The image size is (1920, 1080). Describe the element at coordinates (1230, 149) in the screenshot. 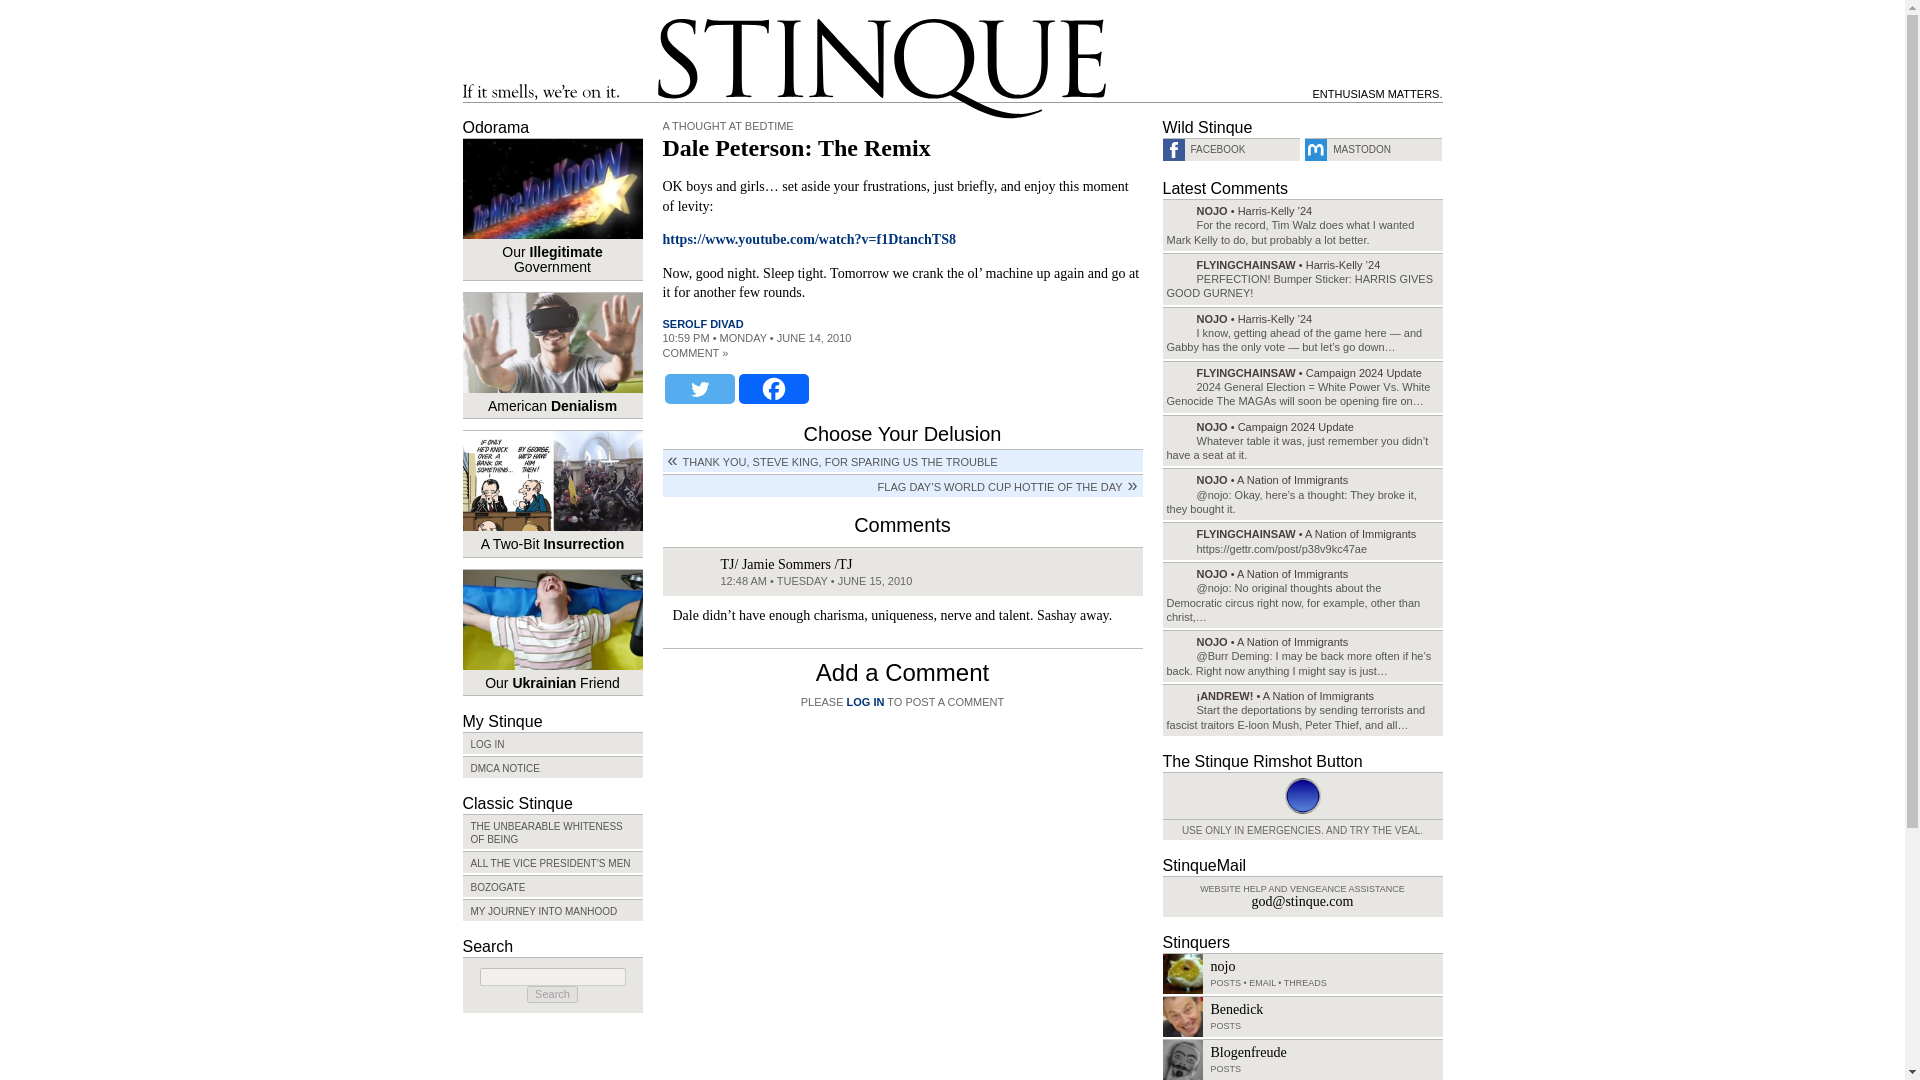

I see `FACEBOOK` at that location.